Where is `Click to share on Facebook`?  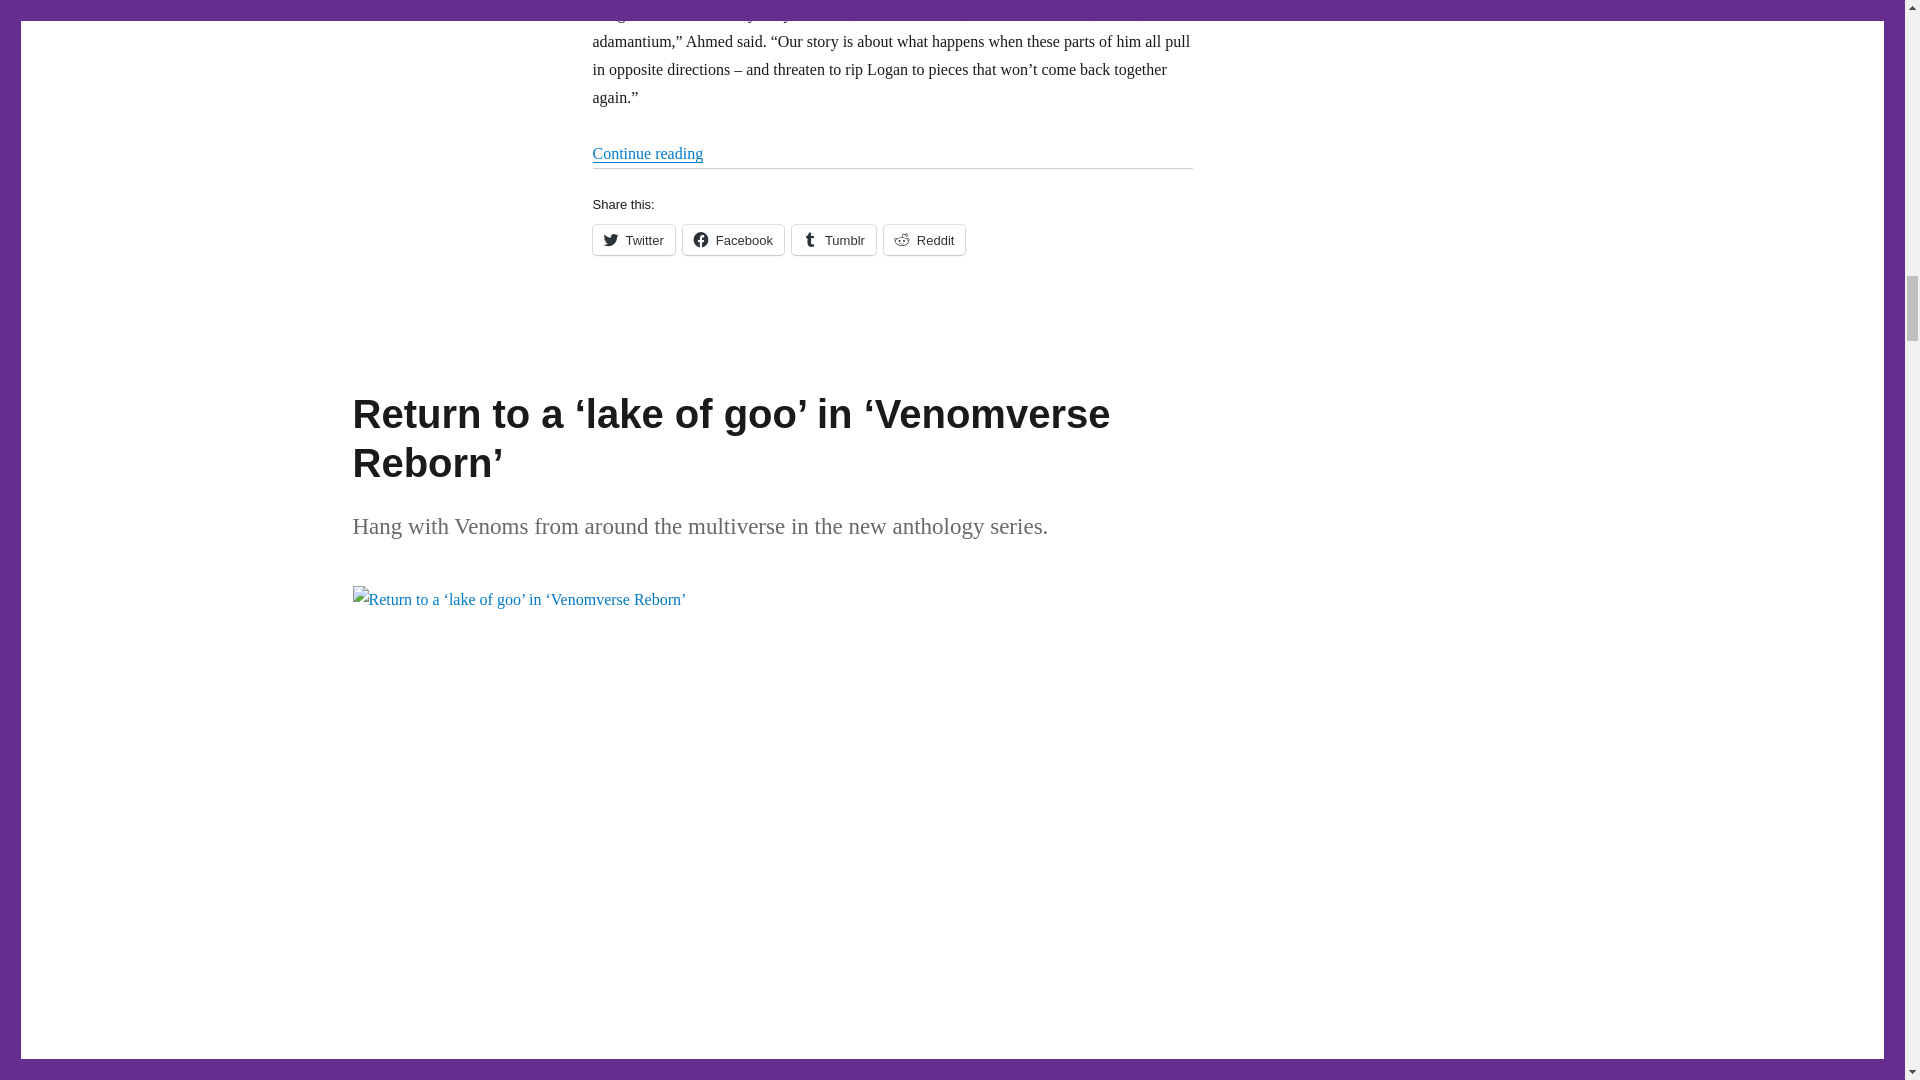 Click to share on Facebook is located at coordinates (733, 239).